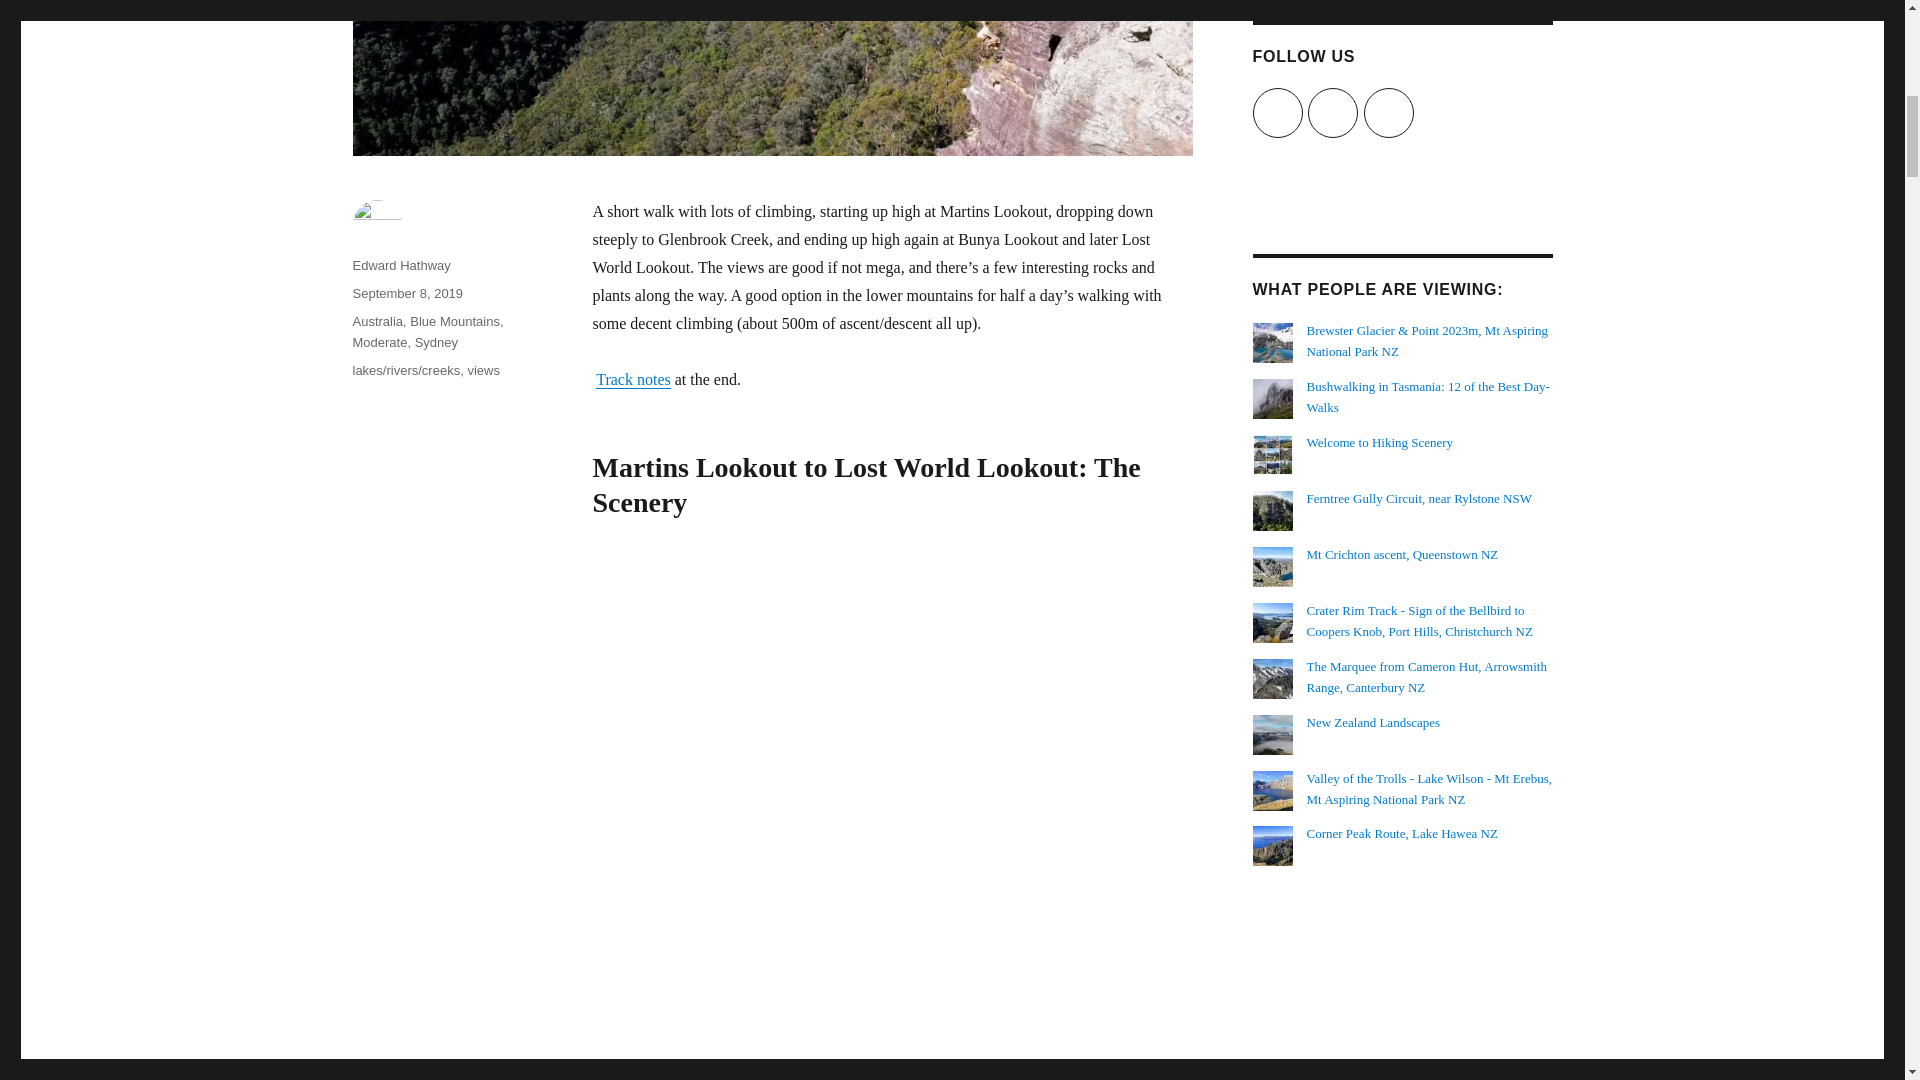 The height and width of the screenshot is (1080, 1920). Describe the element at coordinates (632, 379) in the screenshot. I see `Track notes` at that location.